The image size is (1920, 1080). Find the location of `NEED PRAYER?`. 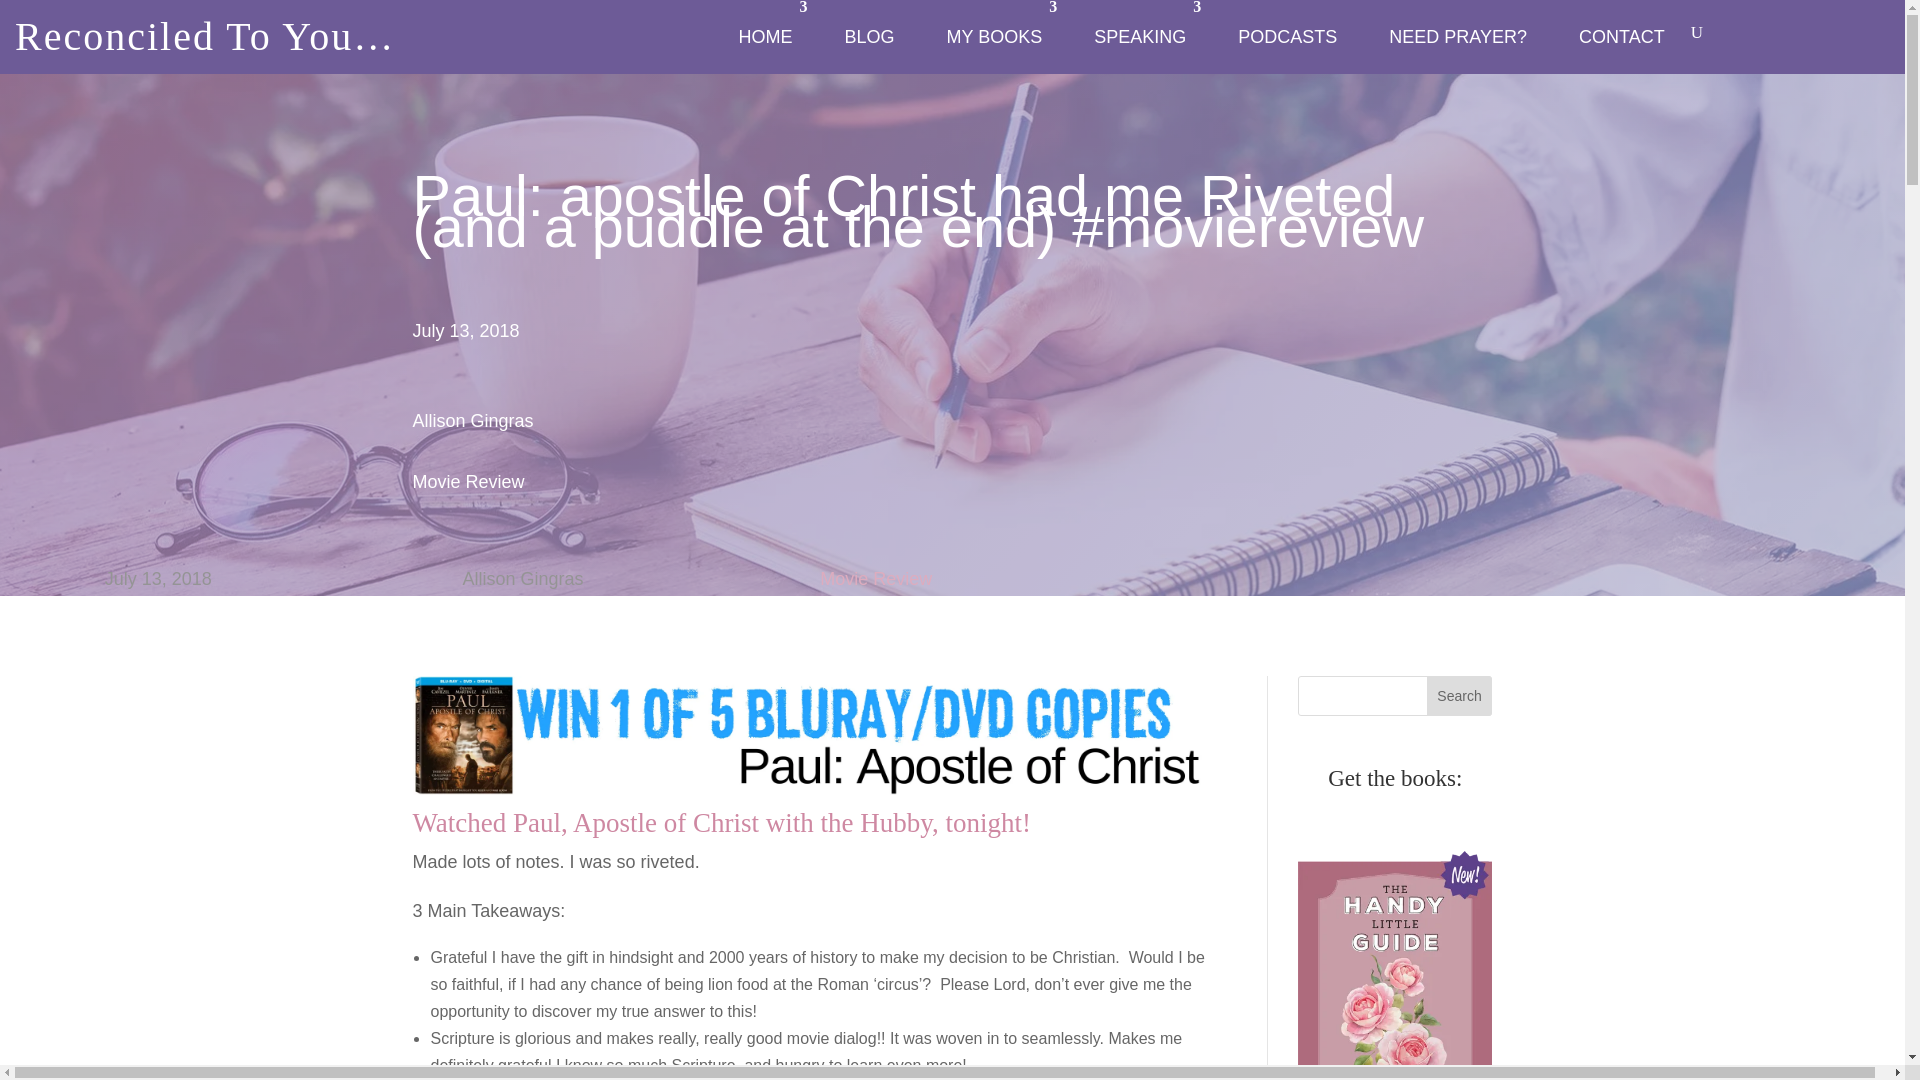

NEED PRAYER? is located at coordinates (1458, 37).